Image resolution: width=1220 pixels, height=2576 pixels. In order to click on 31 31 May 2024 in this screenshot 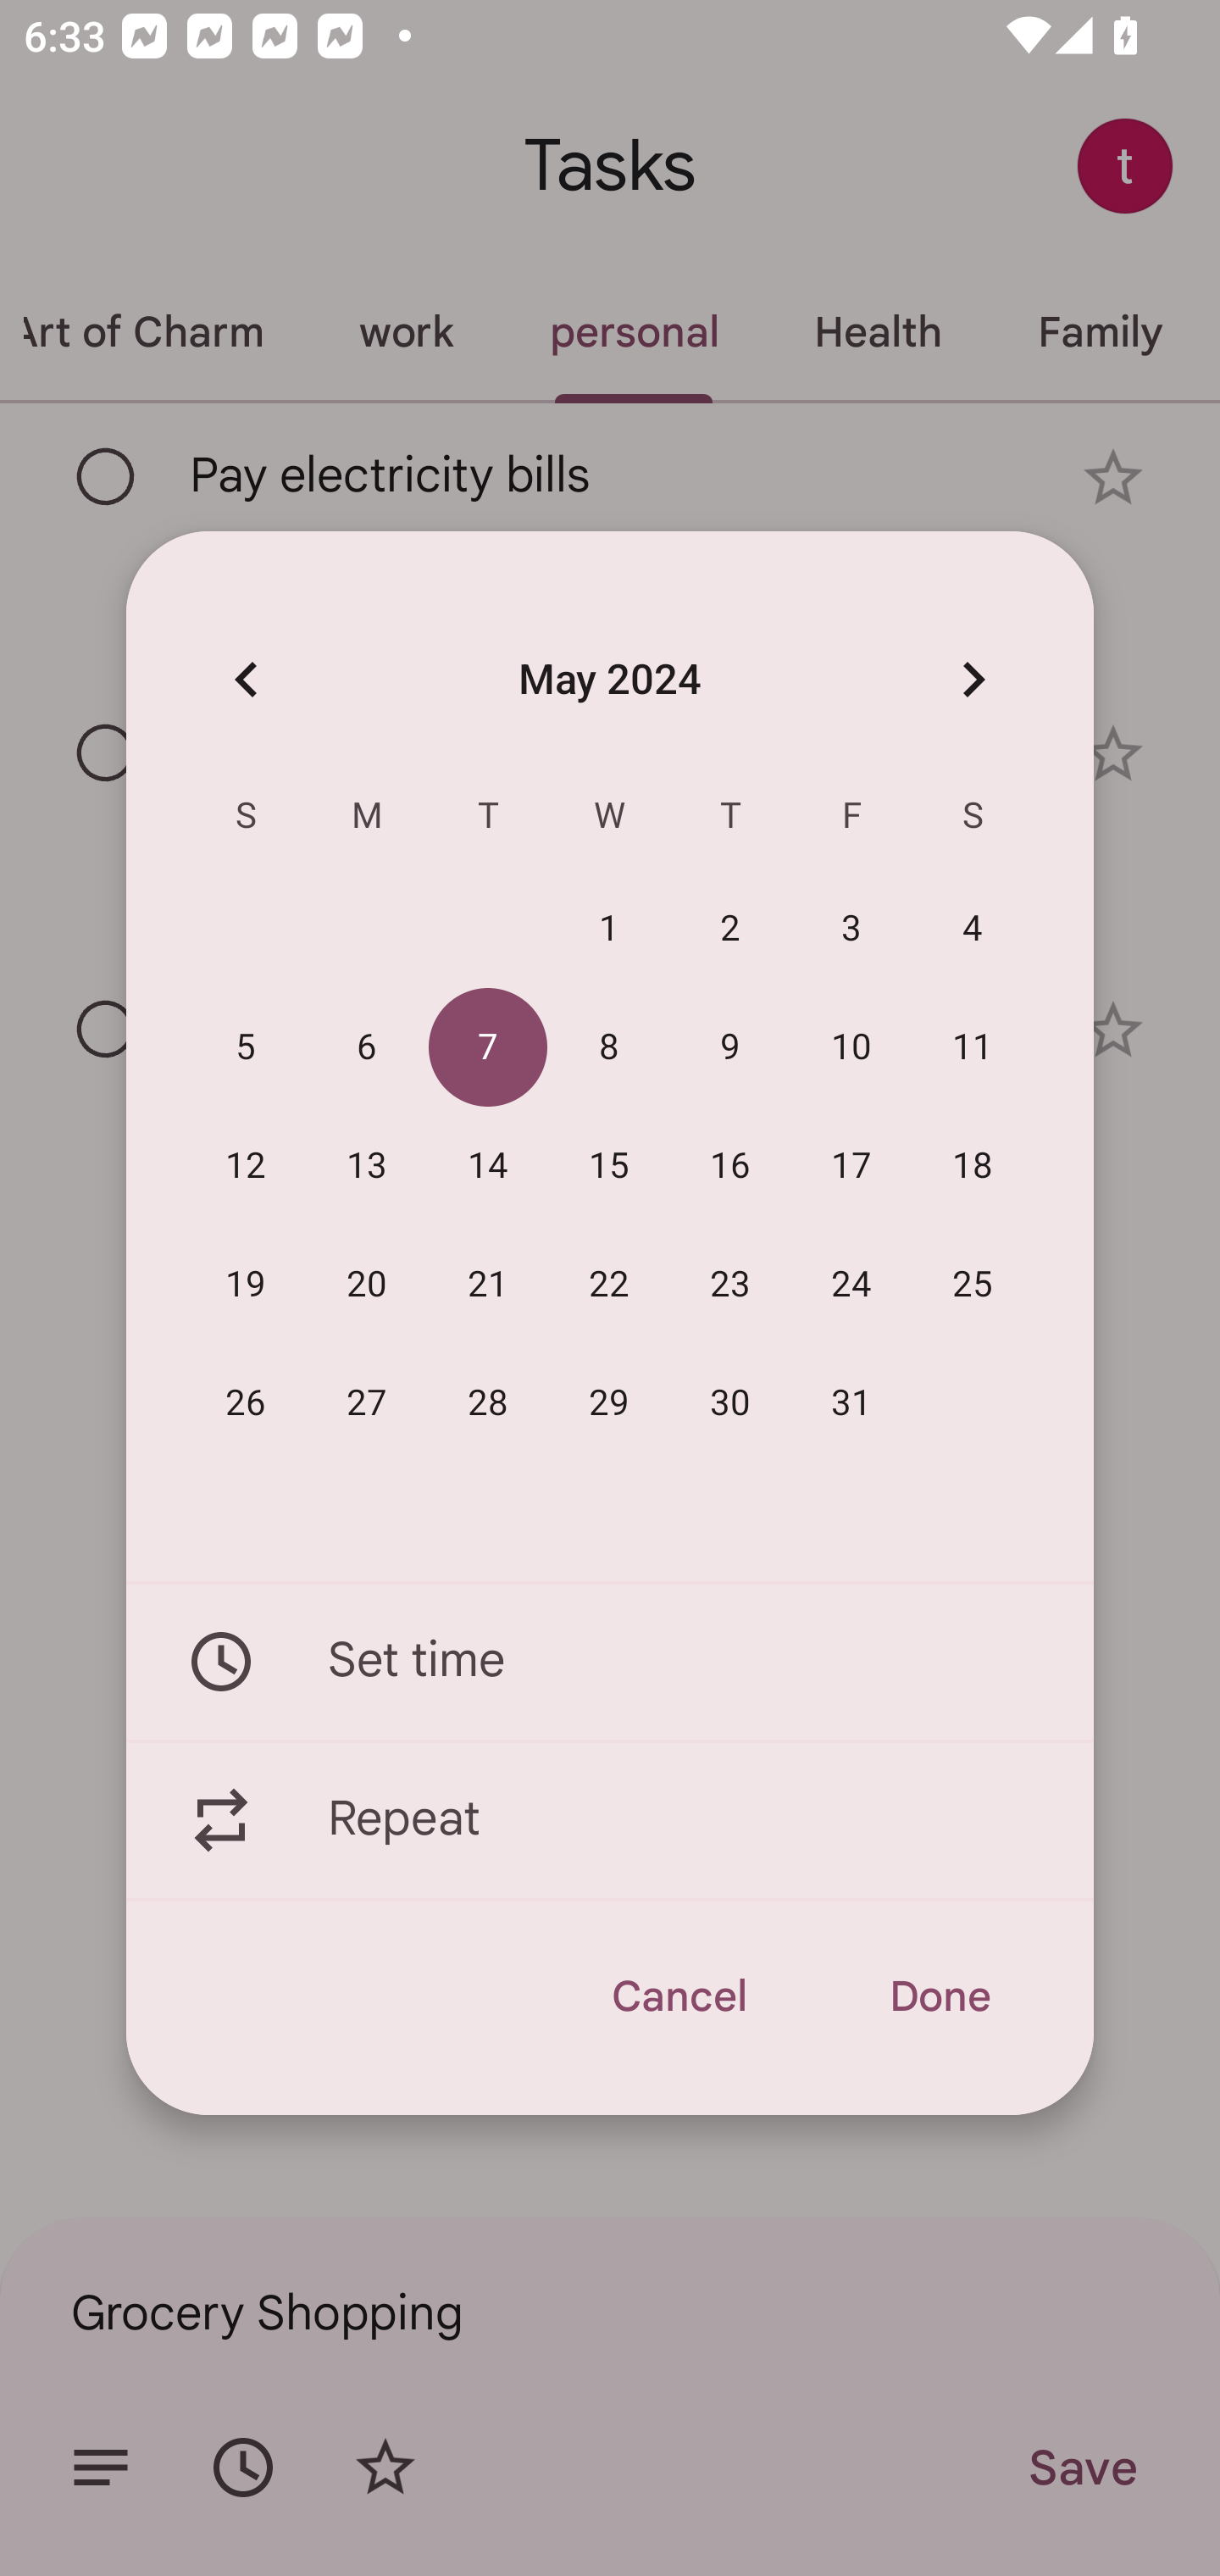, I will do `click(852, 1403)`.